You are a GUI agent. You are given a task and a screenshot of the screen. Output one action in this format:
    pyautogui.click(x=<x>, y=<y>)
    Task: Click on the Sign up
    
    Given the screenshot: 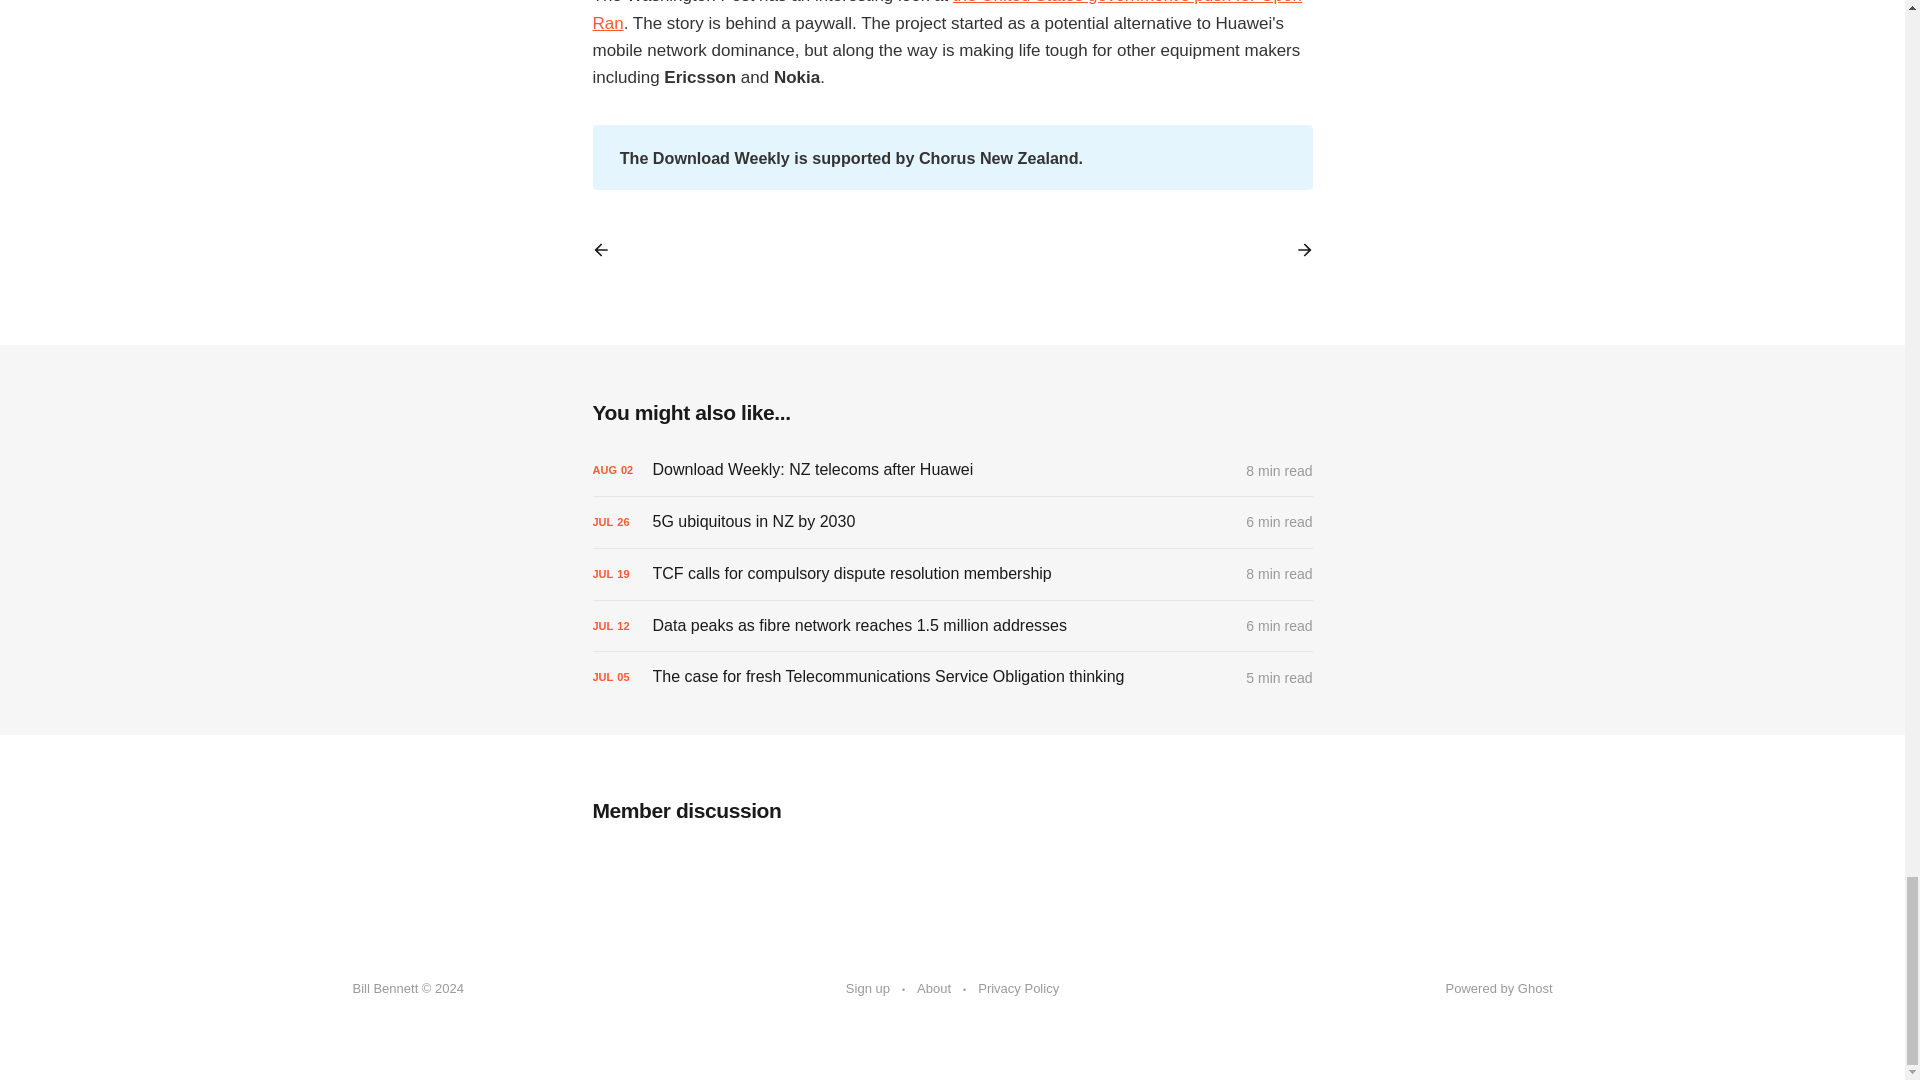 What is the action you would take?
    pyautogui.click(x=868, y=989)
    